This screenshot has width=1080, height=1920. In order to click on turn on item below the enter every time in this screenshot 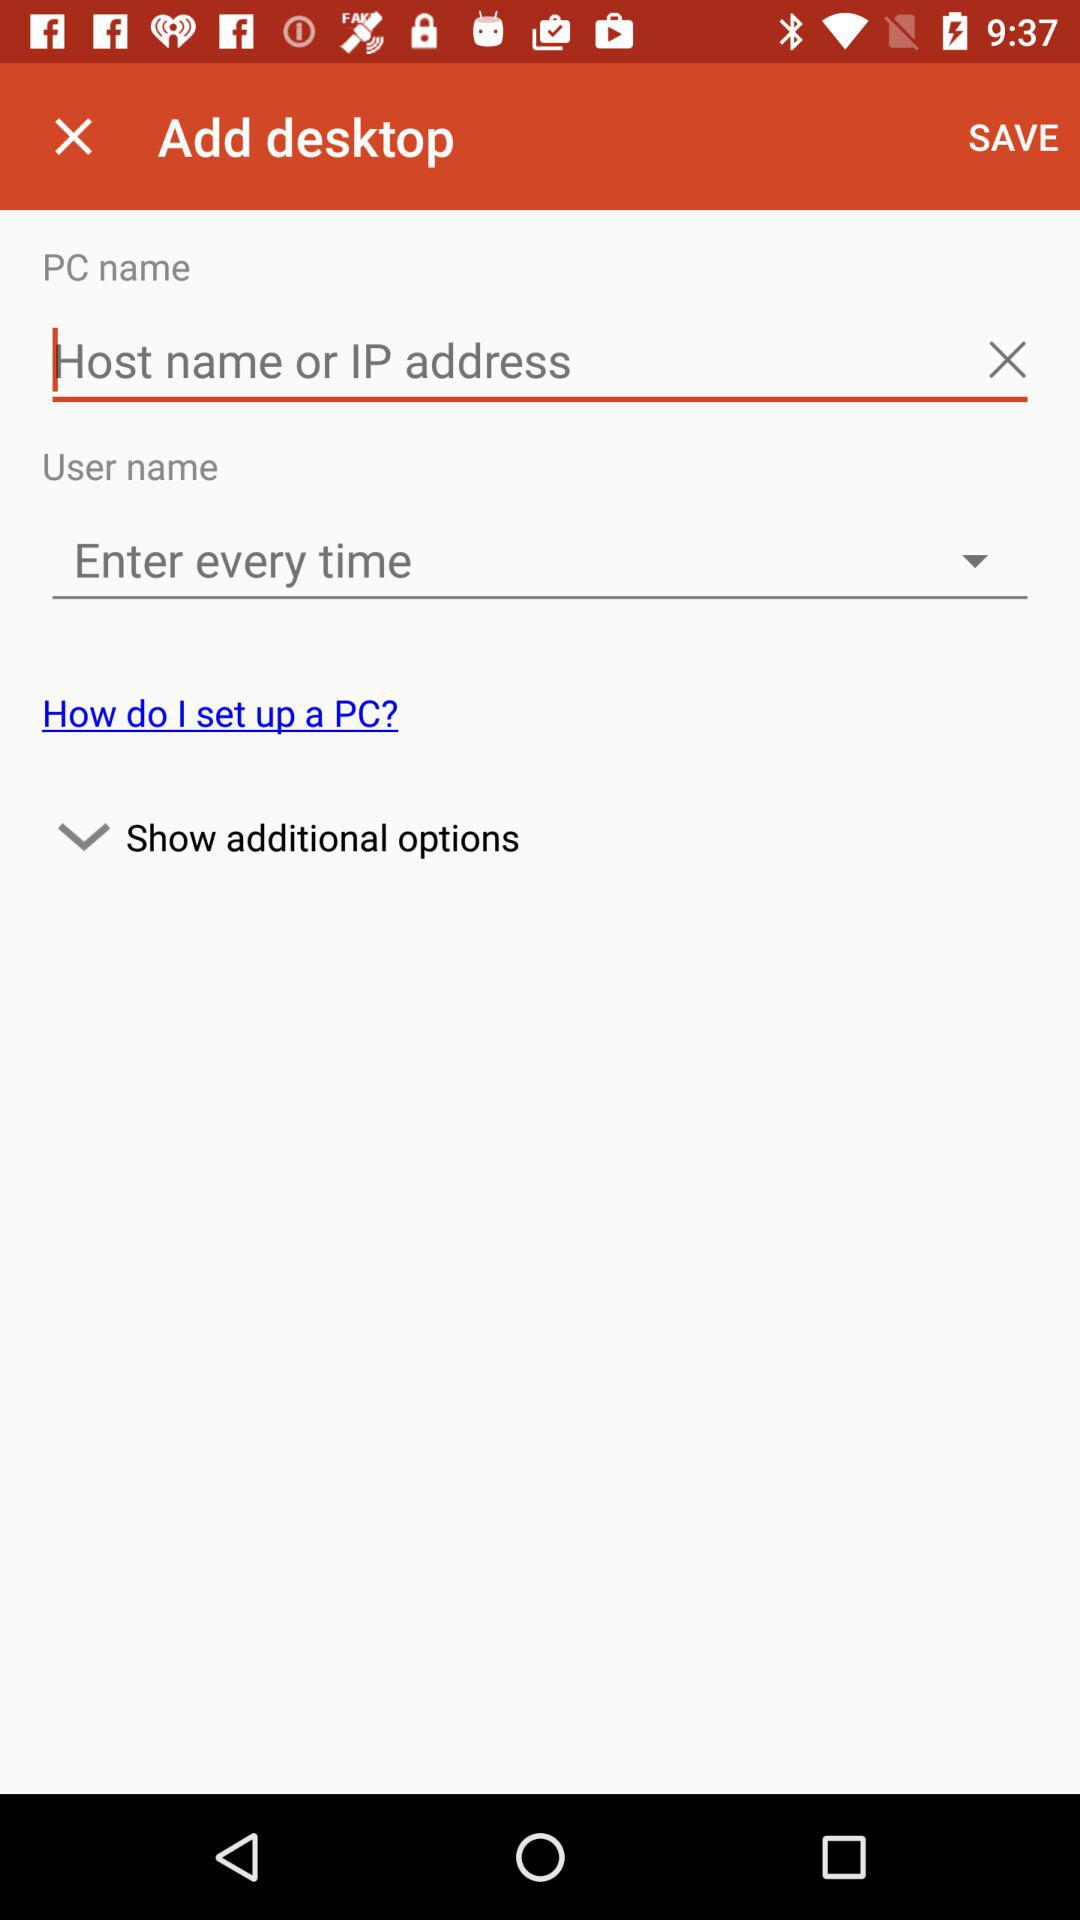, I will do `click(220, 712)`.